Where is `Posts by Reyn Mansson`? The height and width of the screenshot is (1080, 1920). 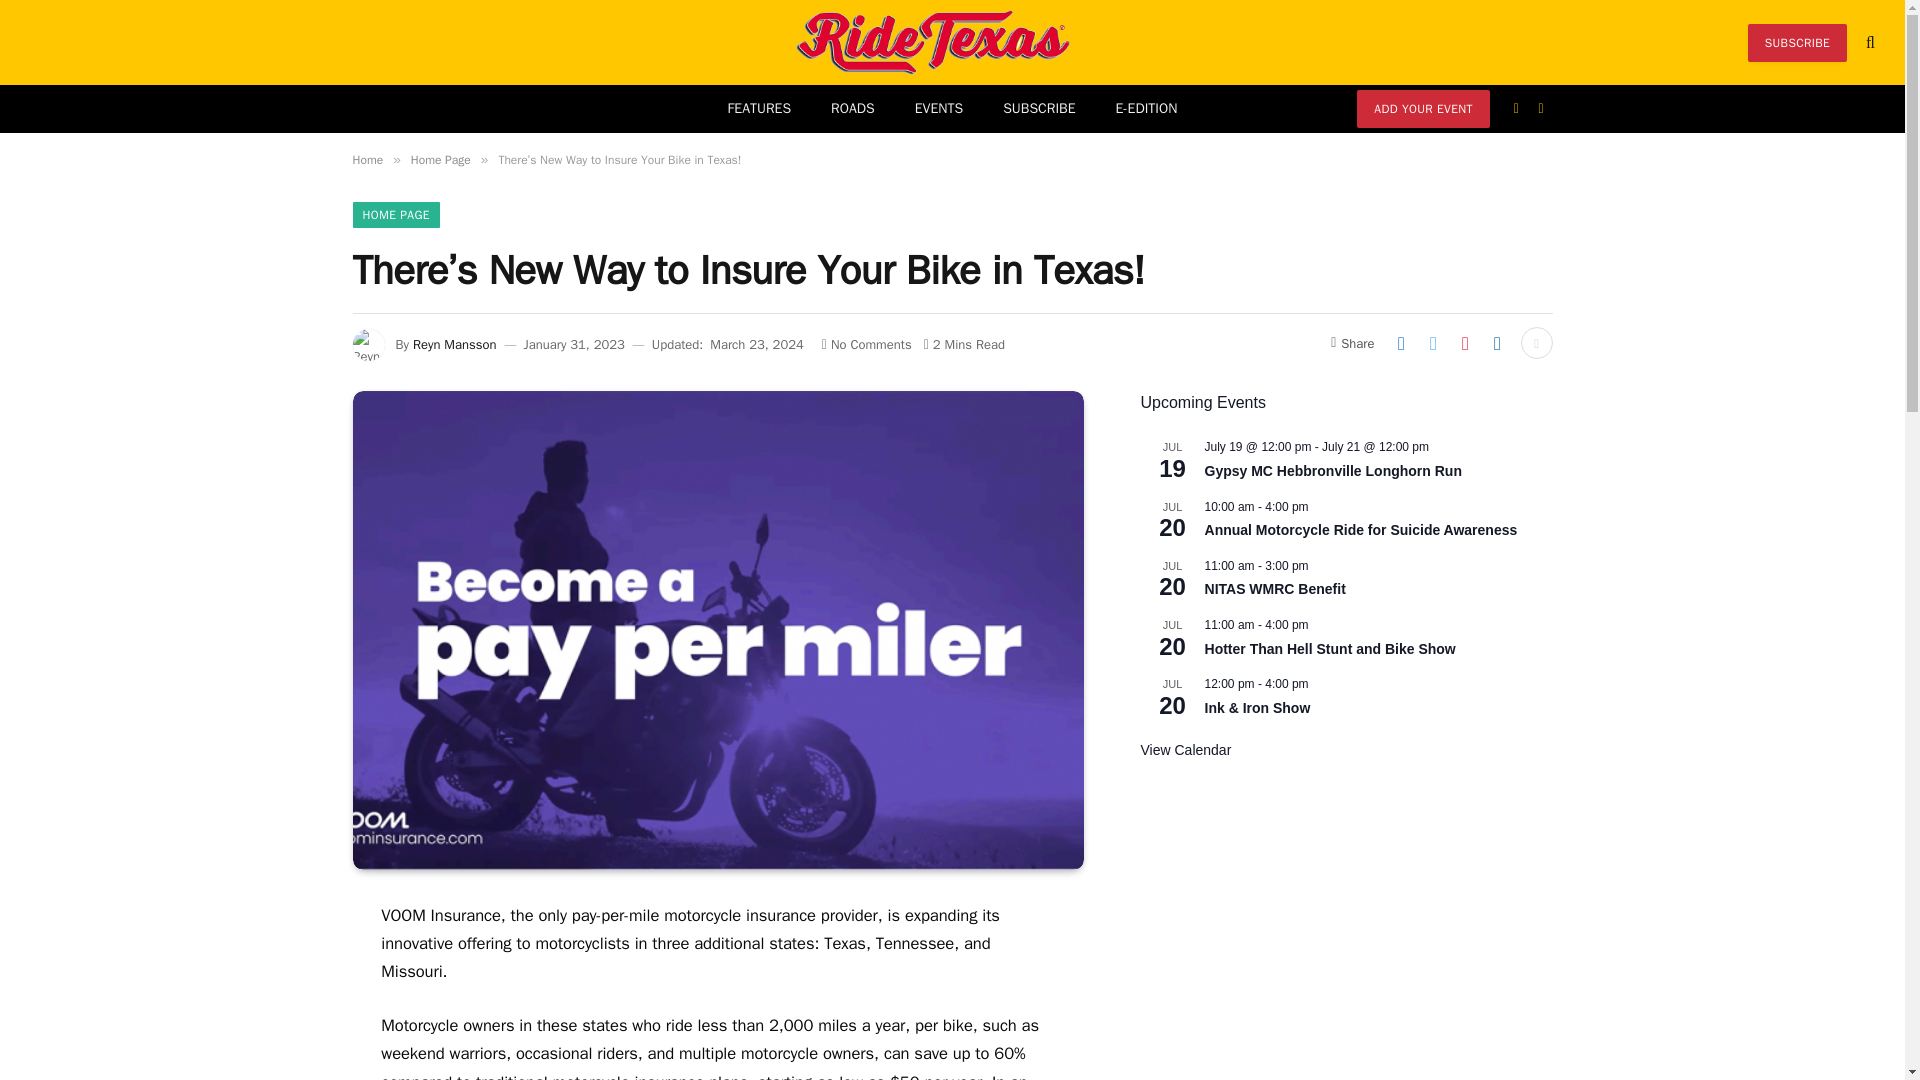
Posts by Reyn Mansson is located at coordinates (454, 344).